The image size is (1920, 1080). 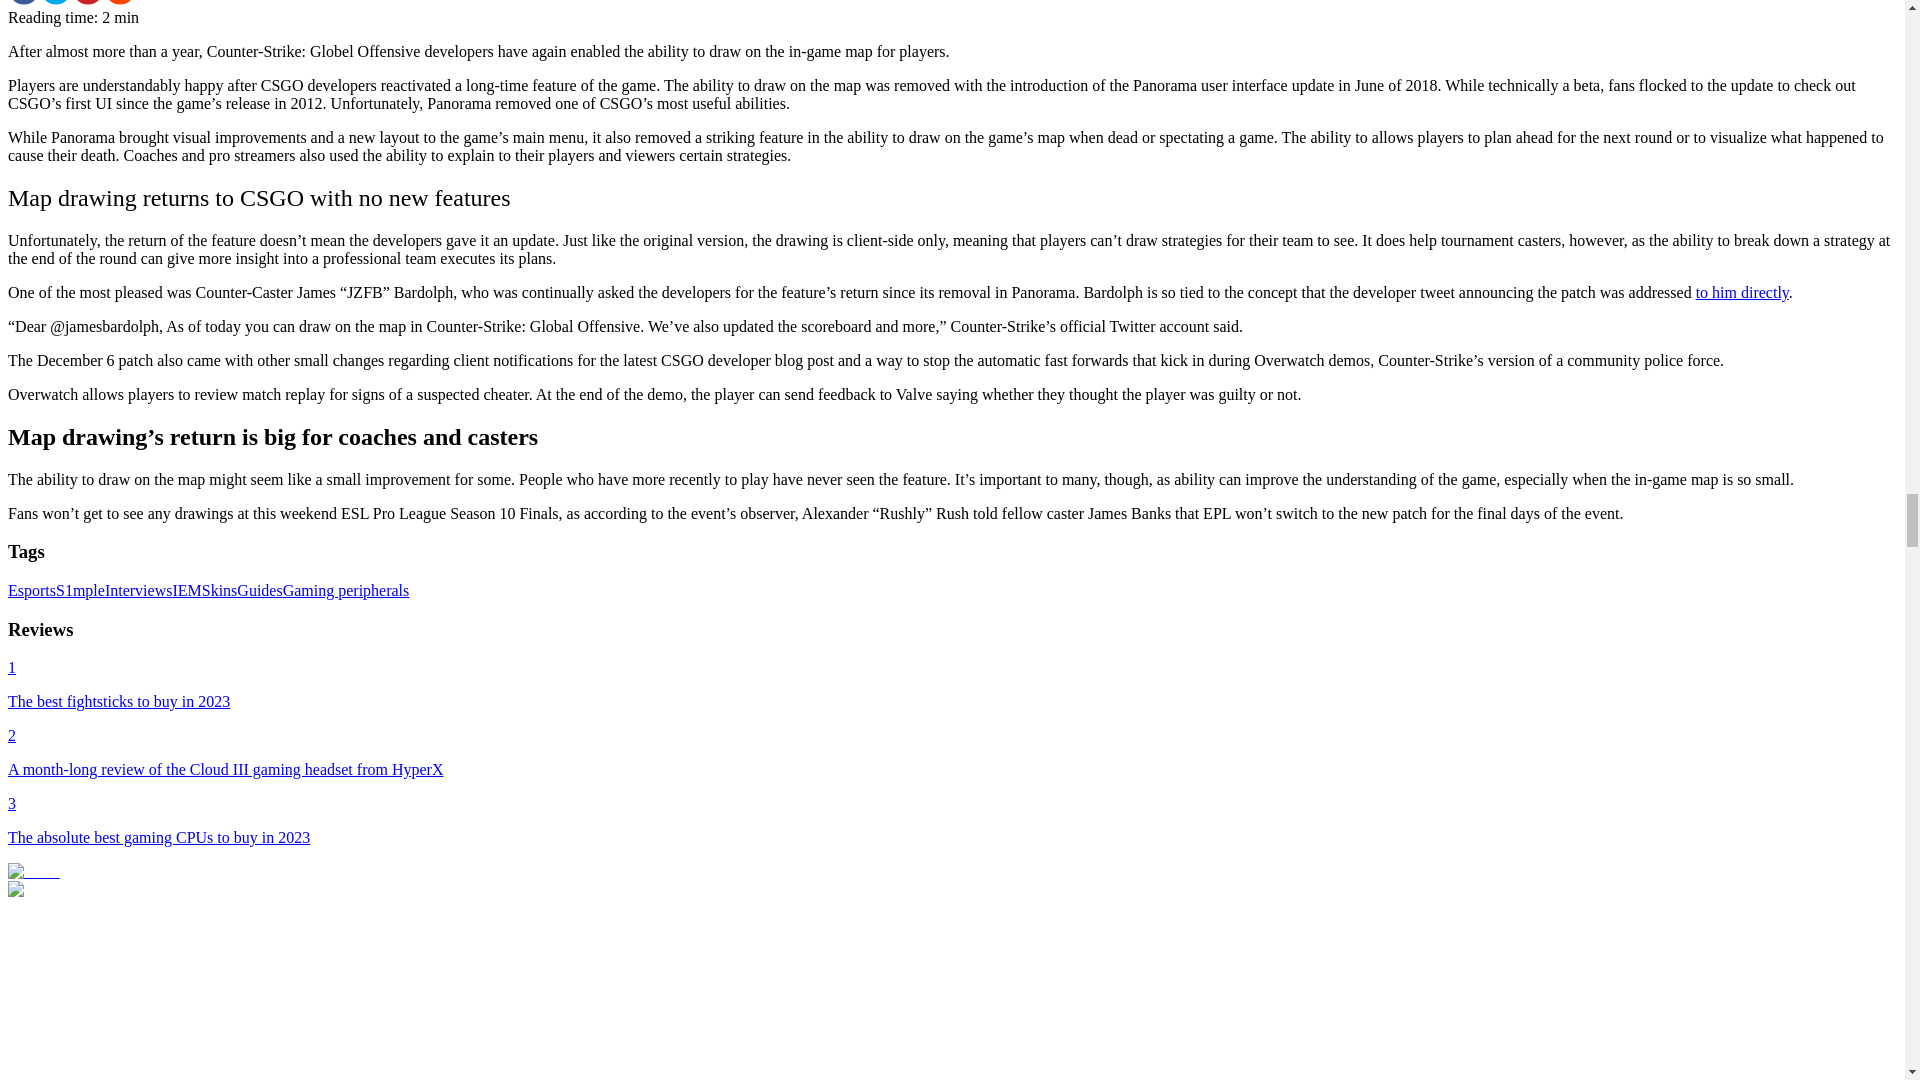 I want to click on to him directly, so click(x=1742, y=292).